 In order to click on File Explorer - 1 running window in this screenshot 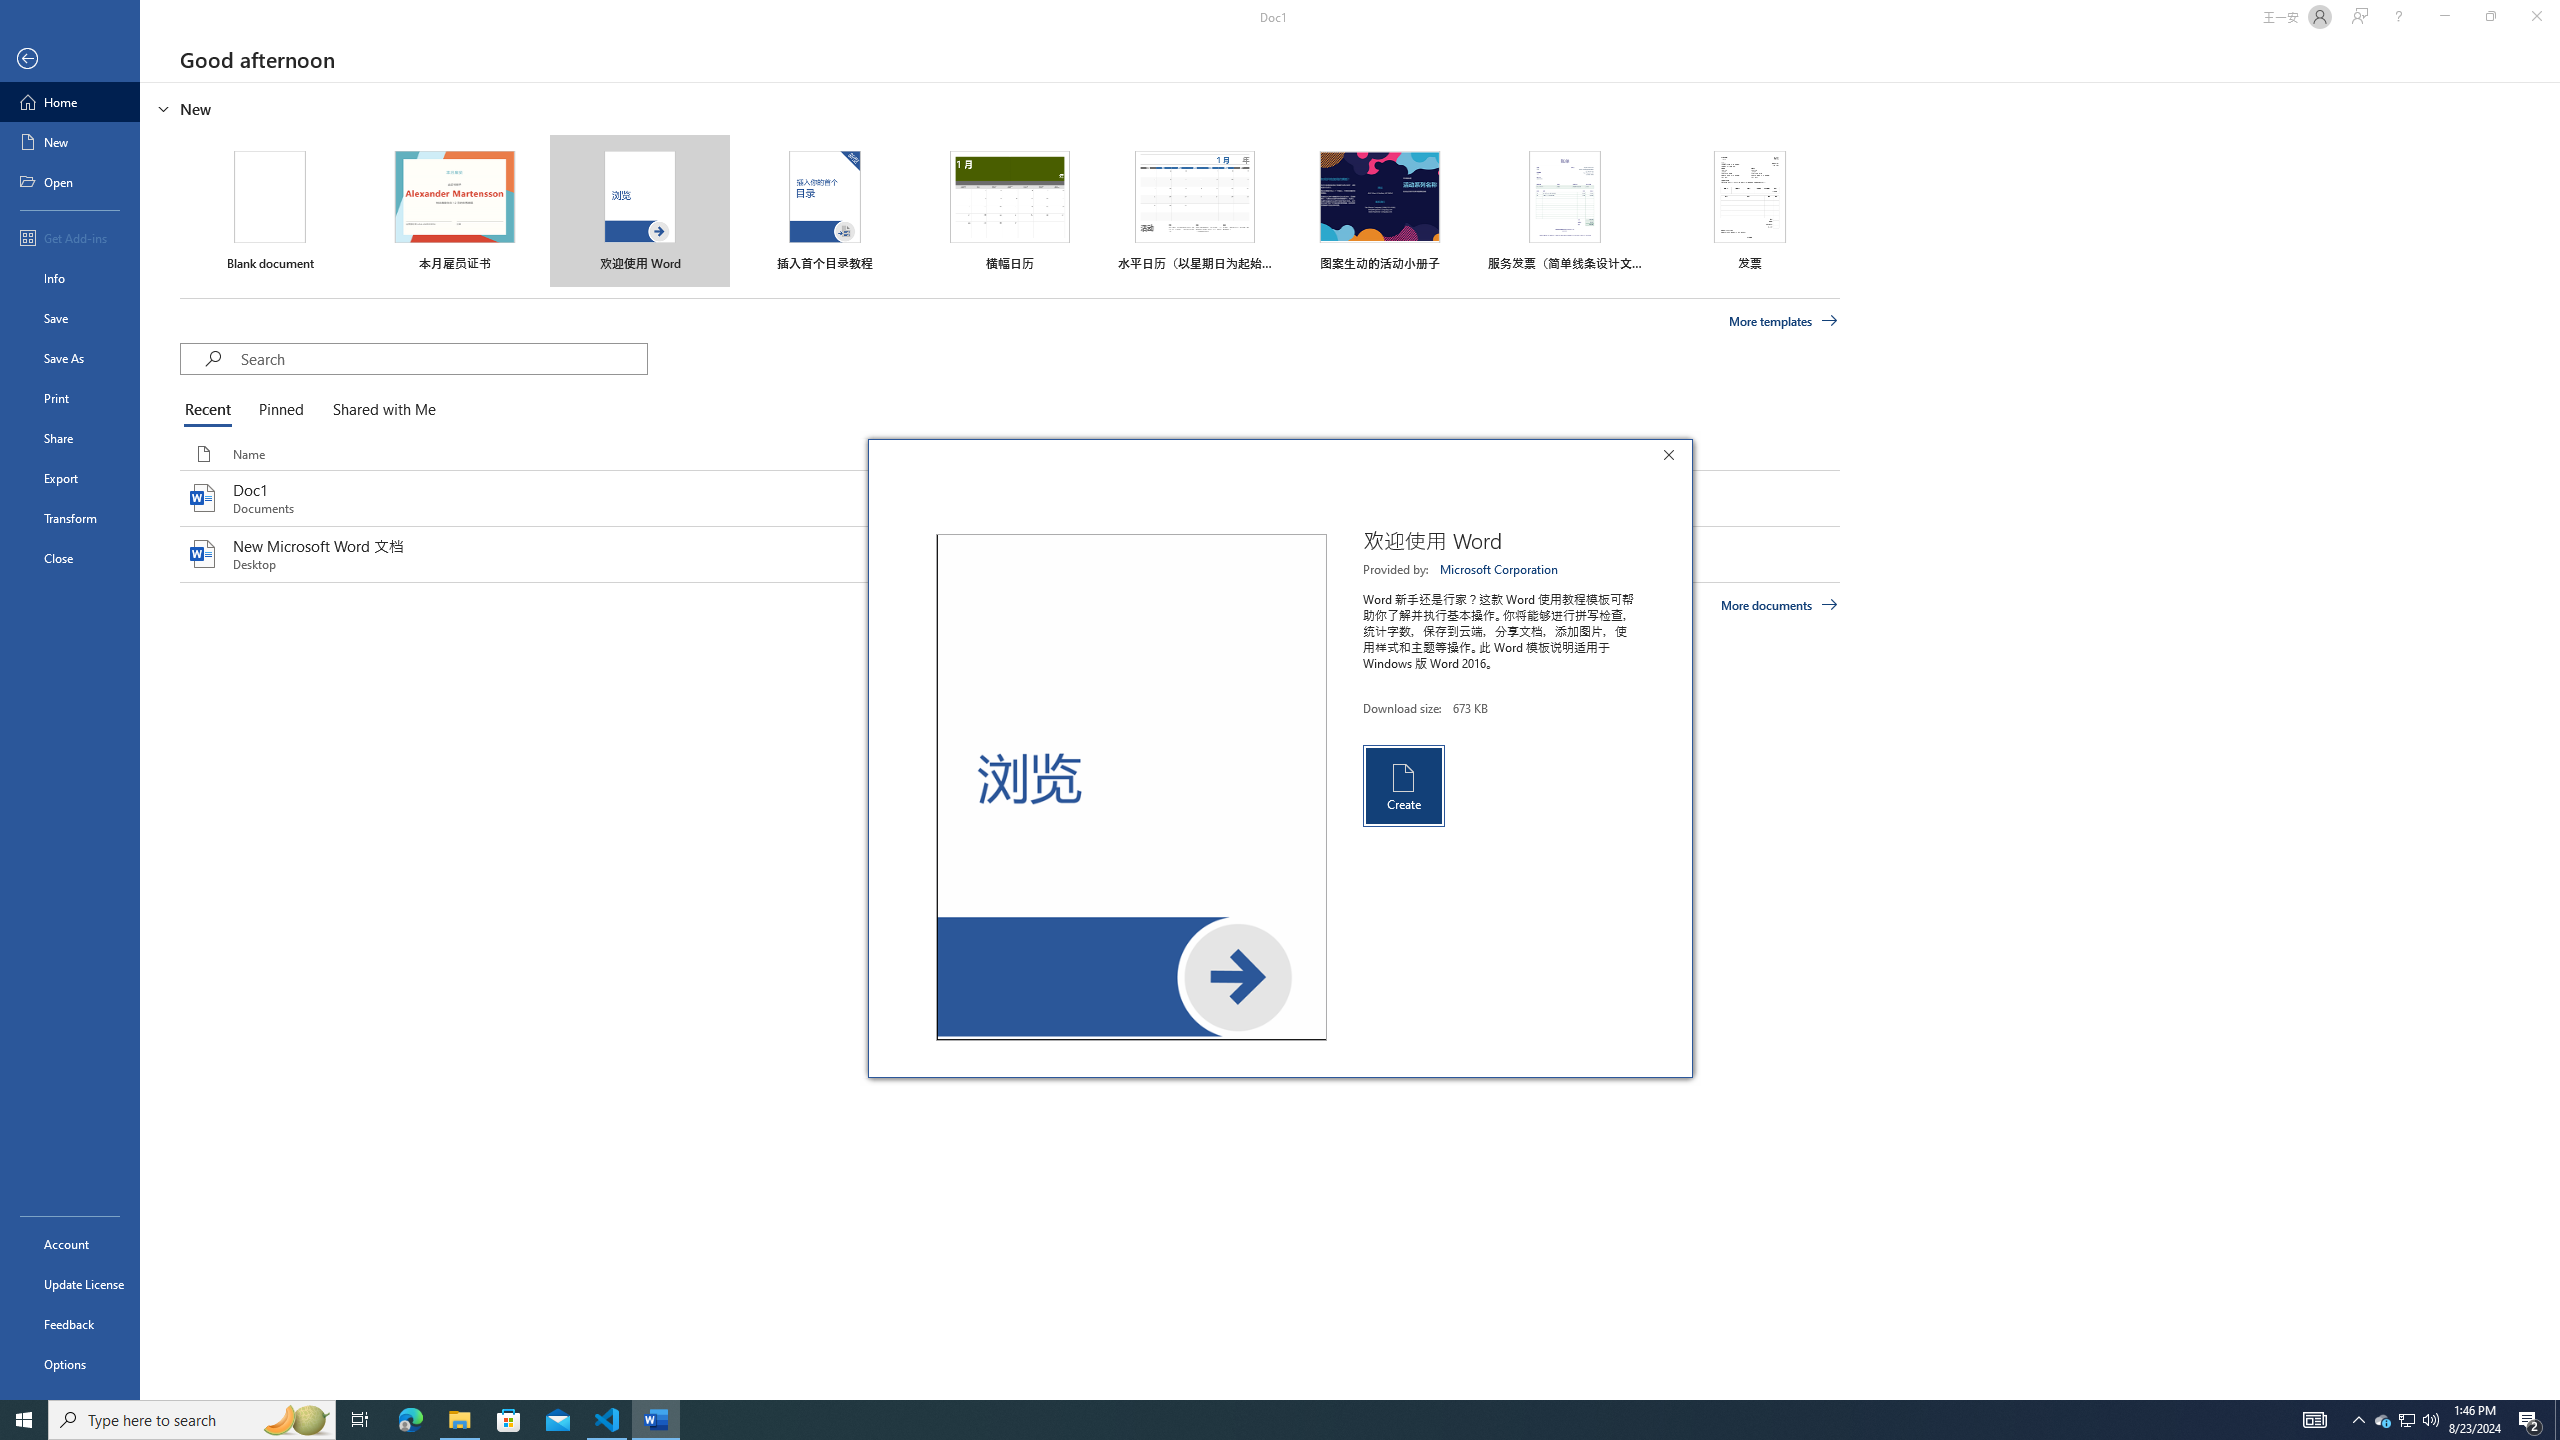, I will do `click(459, 1420)`.